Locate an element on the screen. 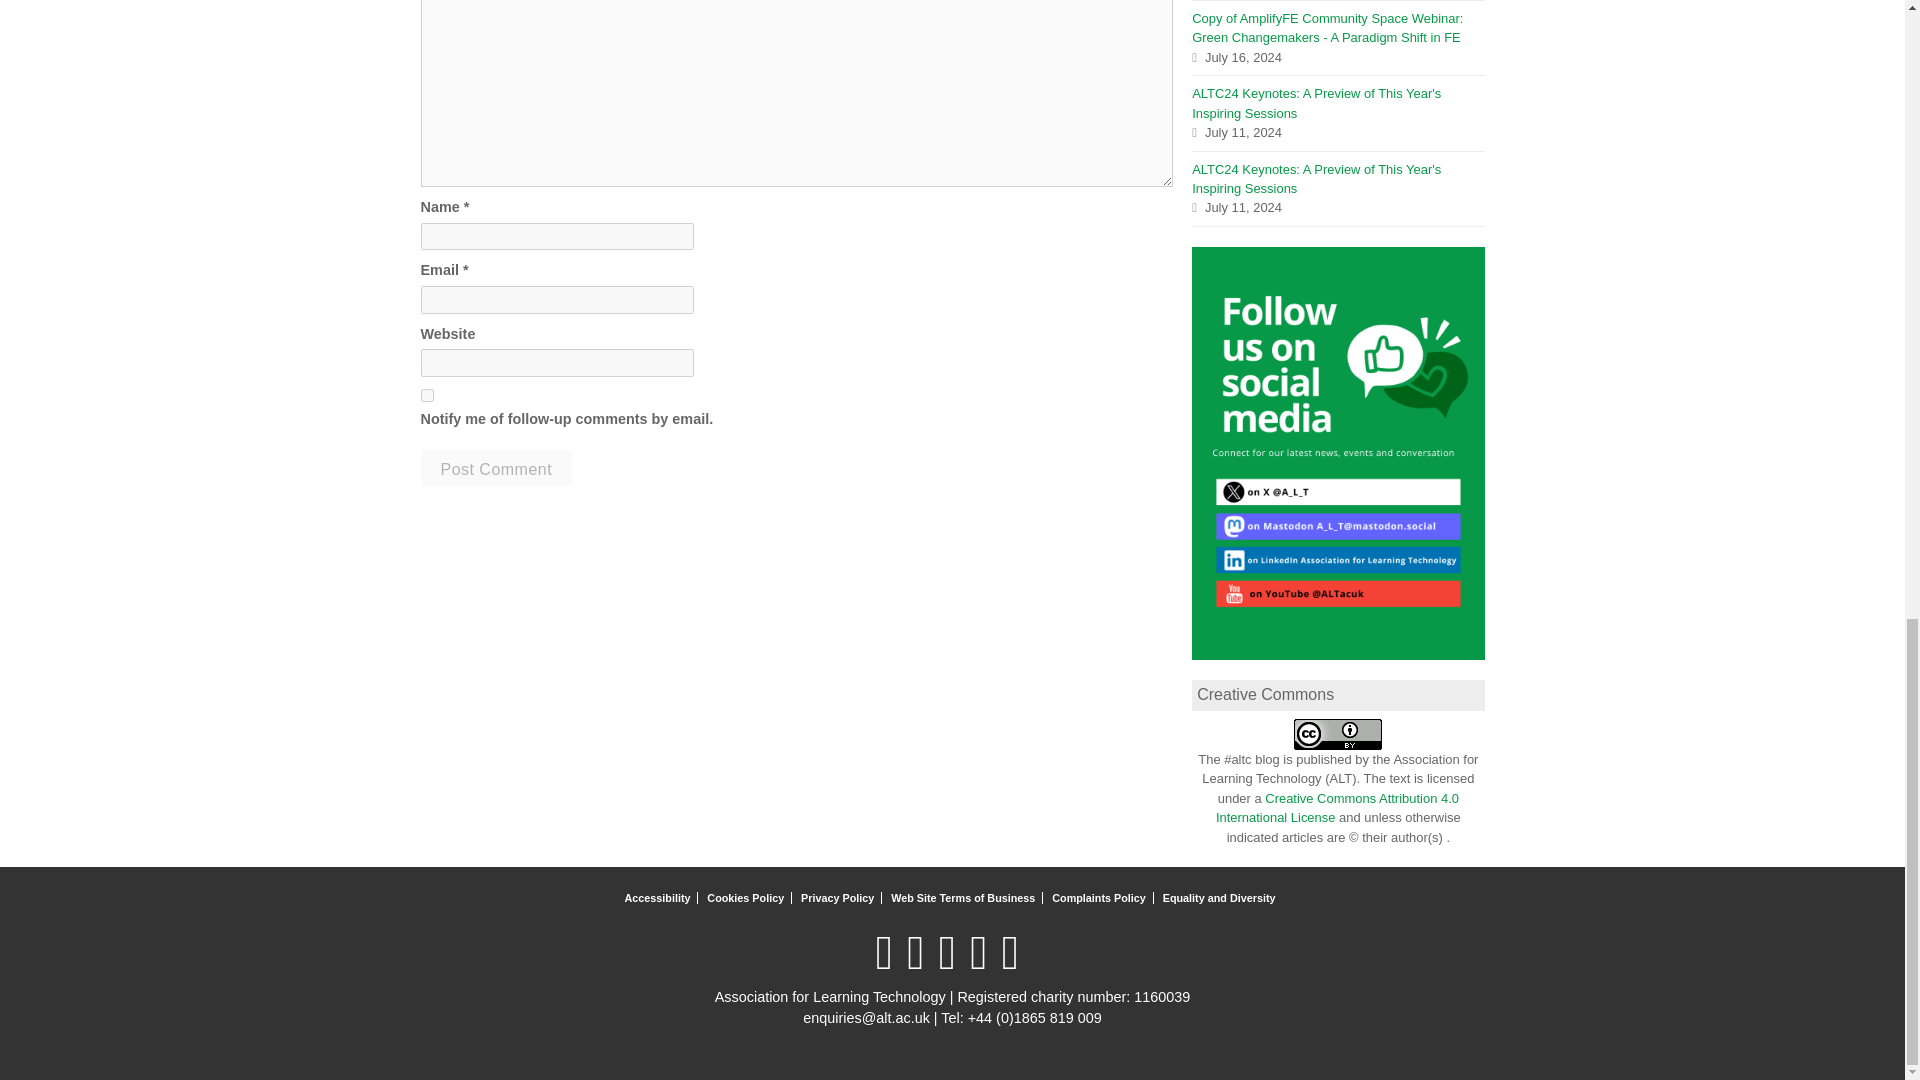  Equality and Diversity Policy Statement is located at coordinates (1222, 898).